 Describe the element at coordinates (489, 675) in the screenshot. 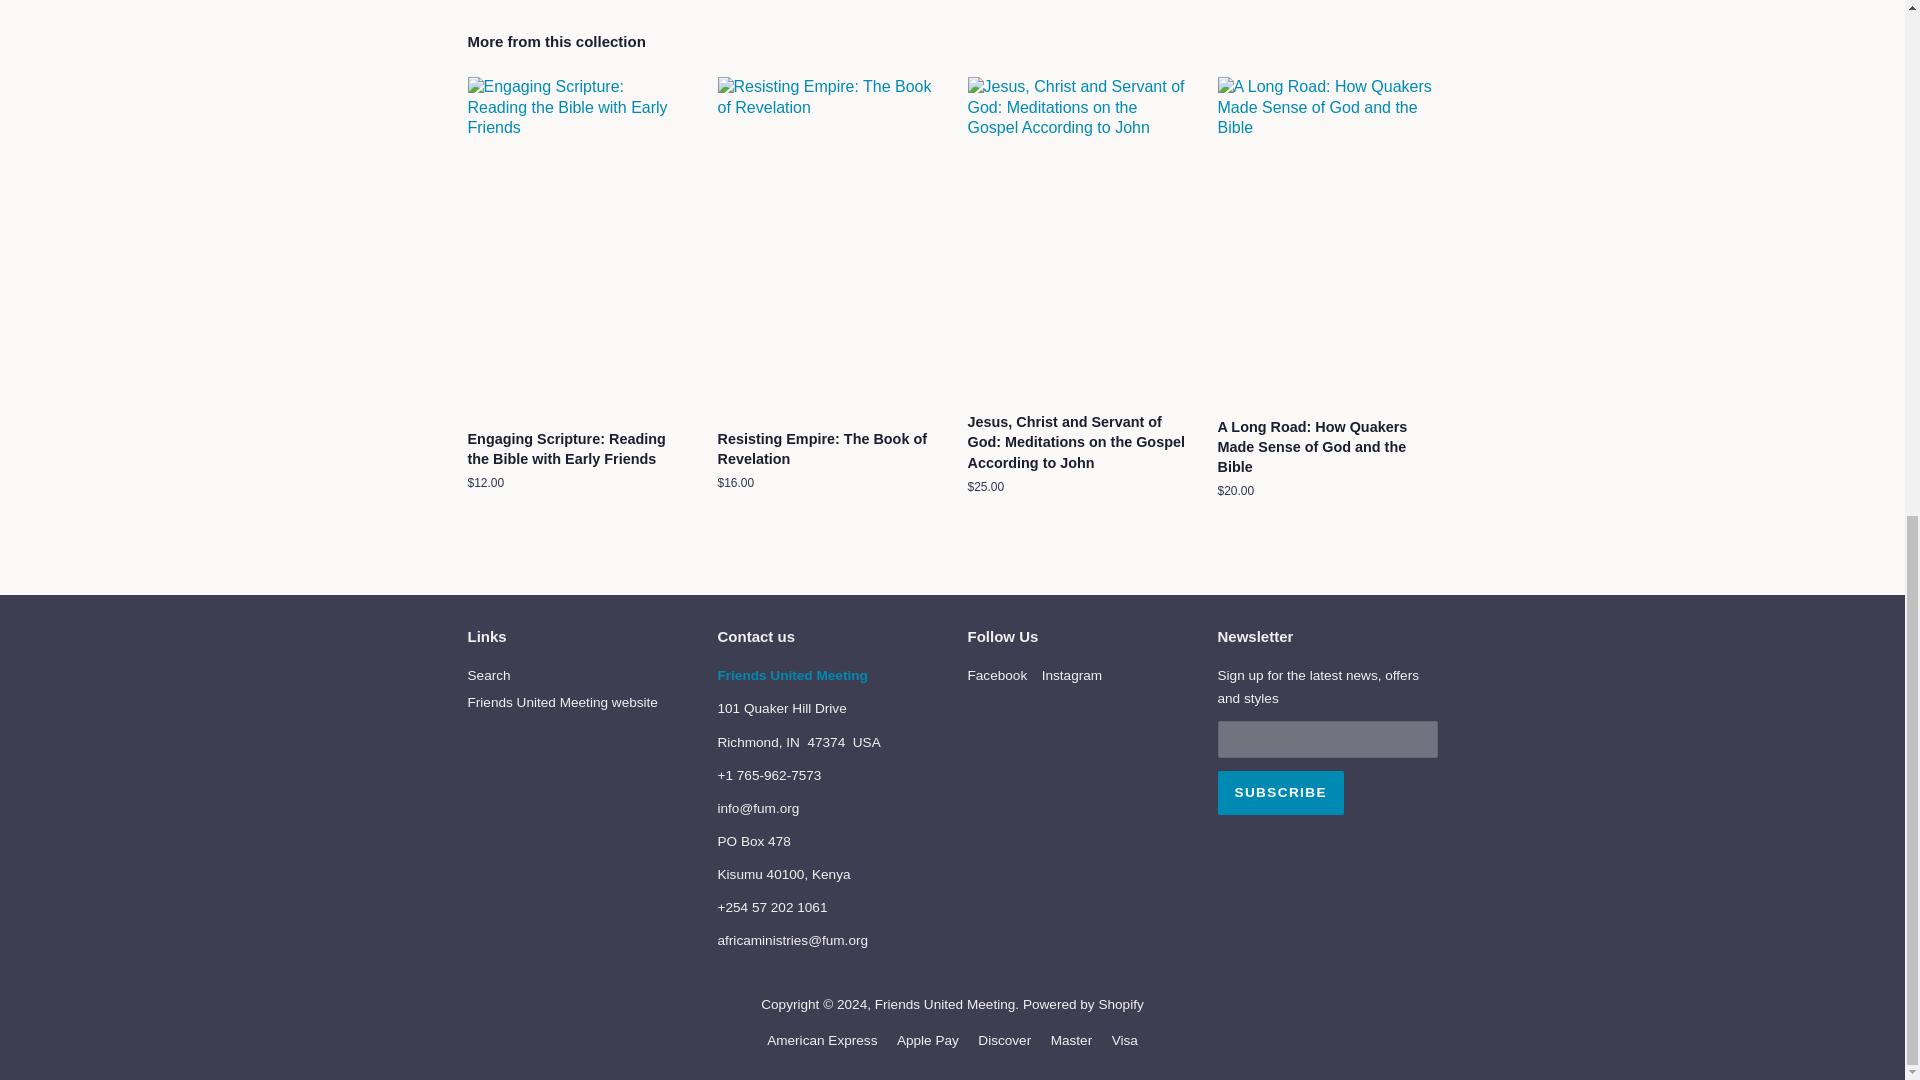

I see `Search` at that location.